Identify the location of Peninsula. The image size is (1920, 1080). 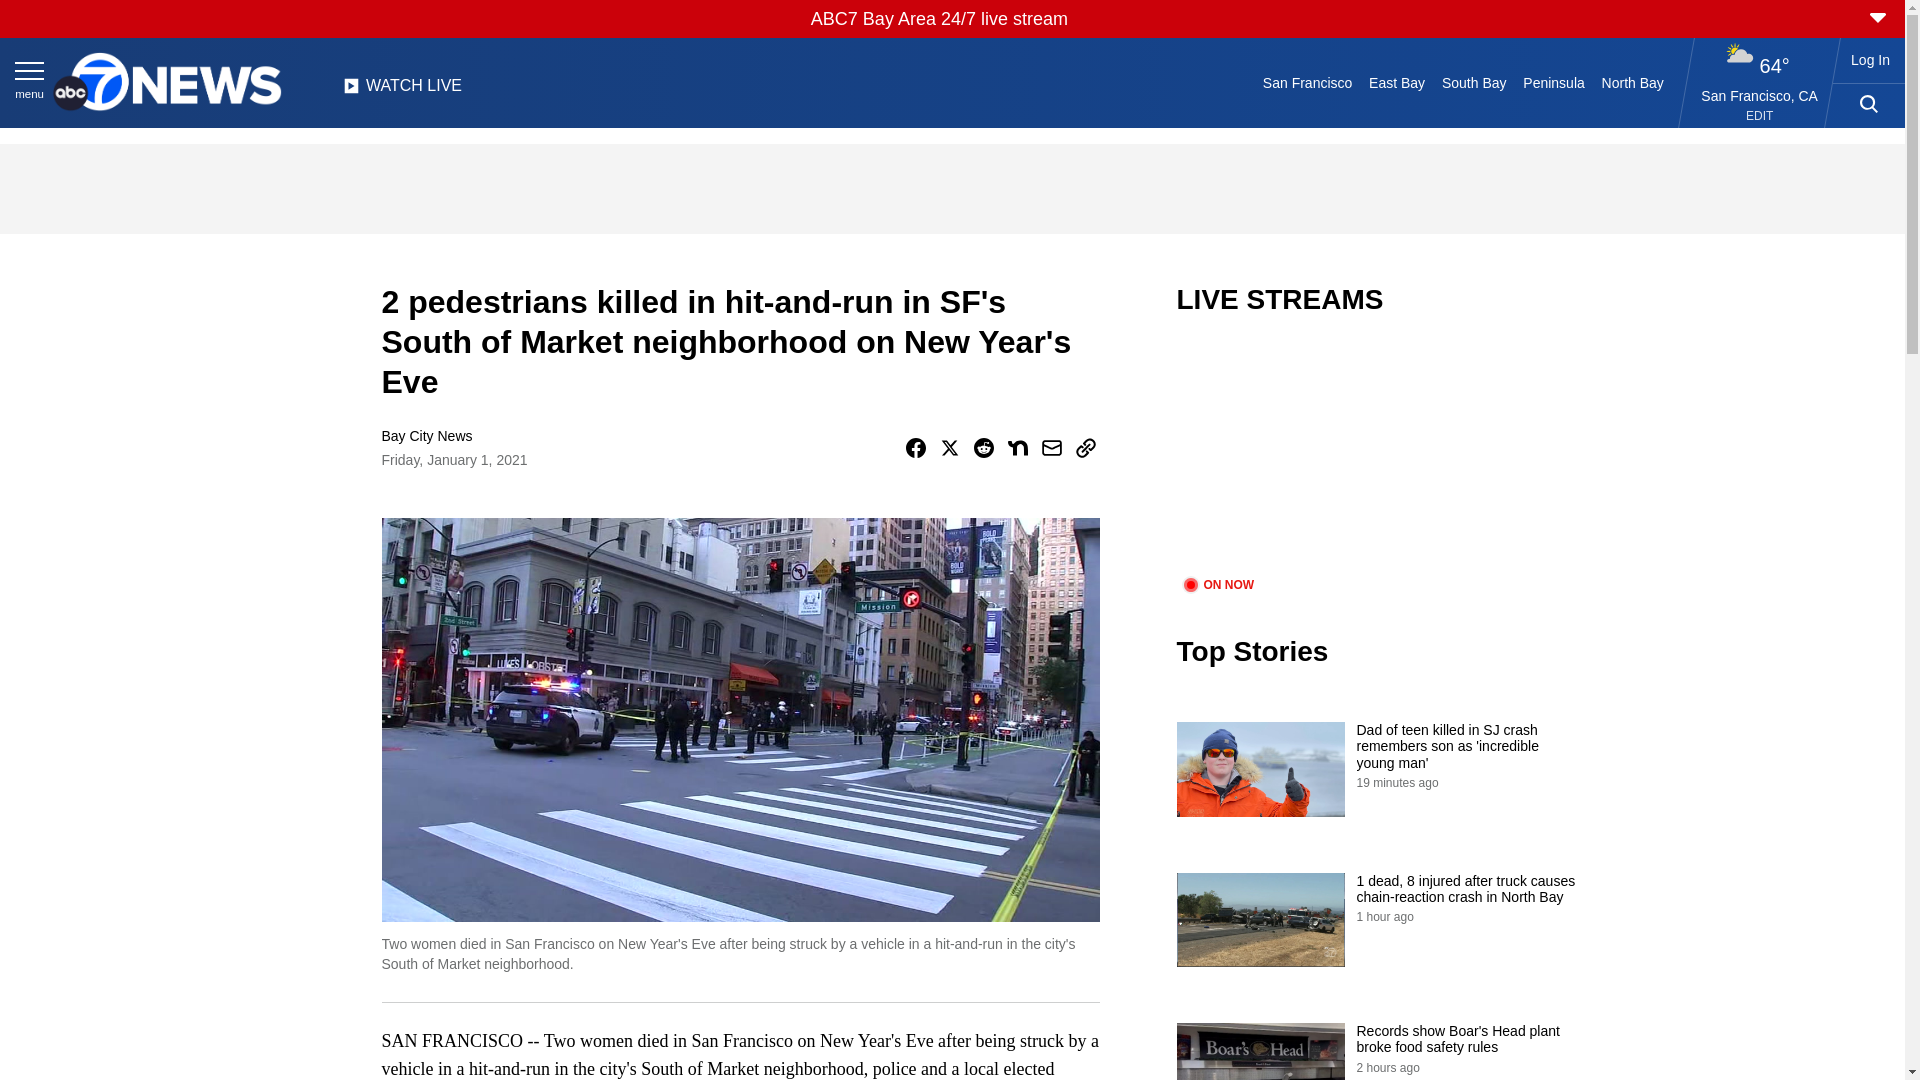
(1554, 82).